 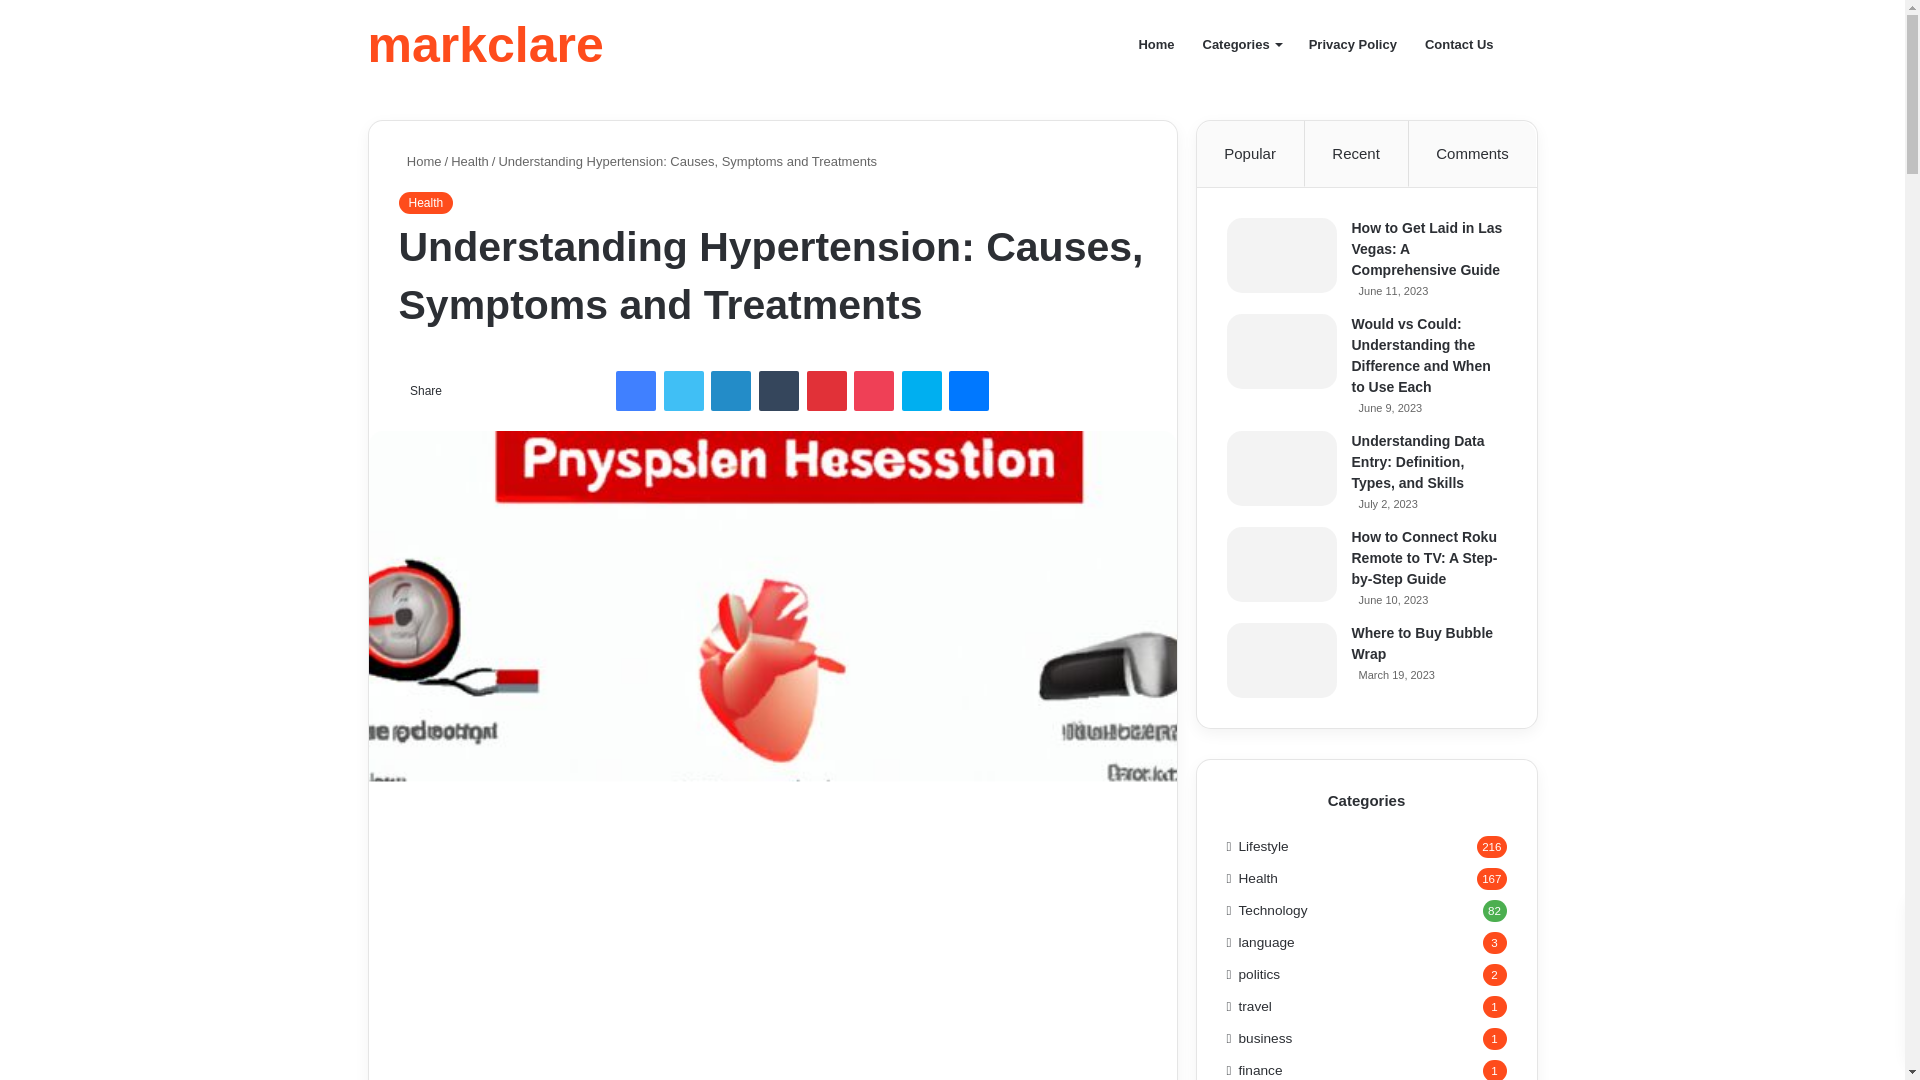 What do you see at coordinates (636, 391) in the screenshot?
I see `Facebook` at bounding box center [636, 391].